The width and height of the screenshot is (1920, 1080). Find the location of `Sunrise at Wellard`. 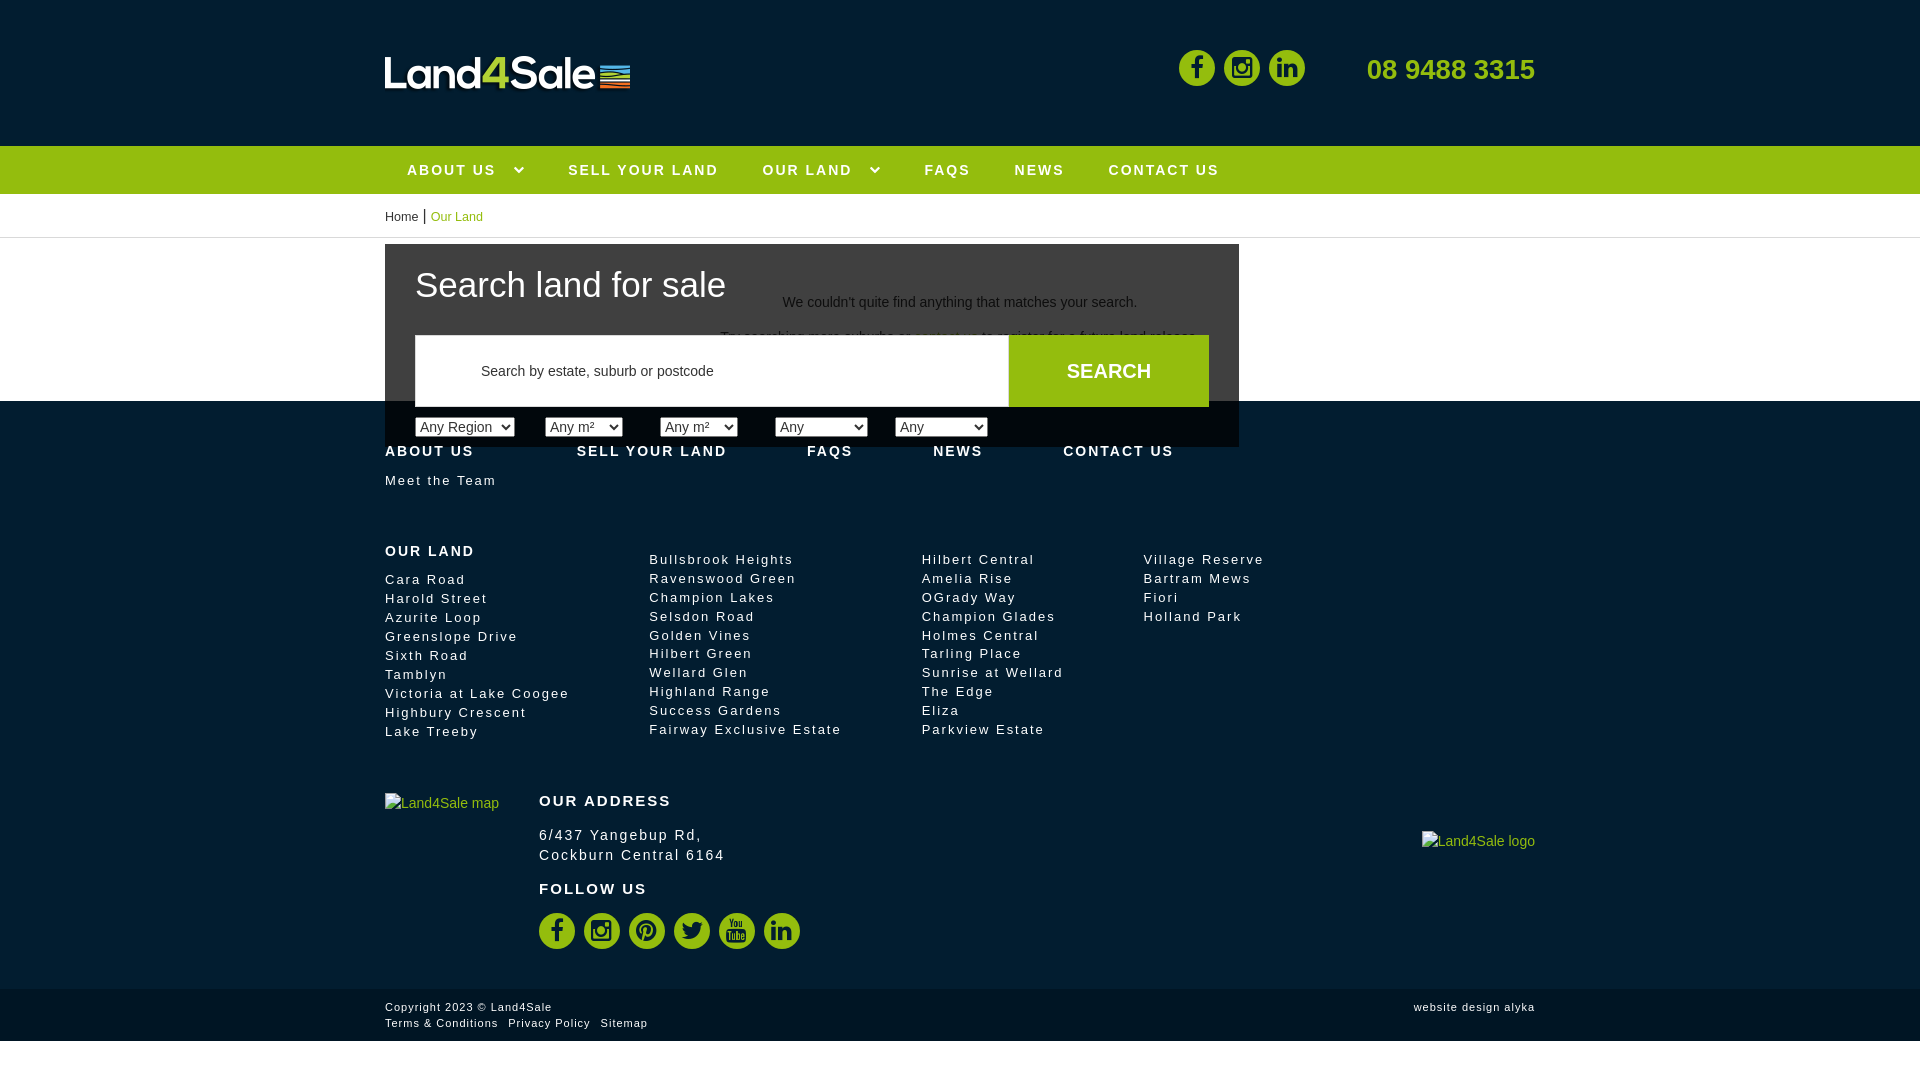

Sunrise at Wellard is located at coordinates (993, 672).